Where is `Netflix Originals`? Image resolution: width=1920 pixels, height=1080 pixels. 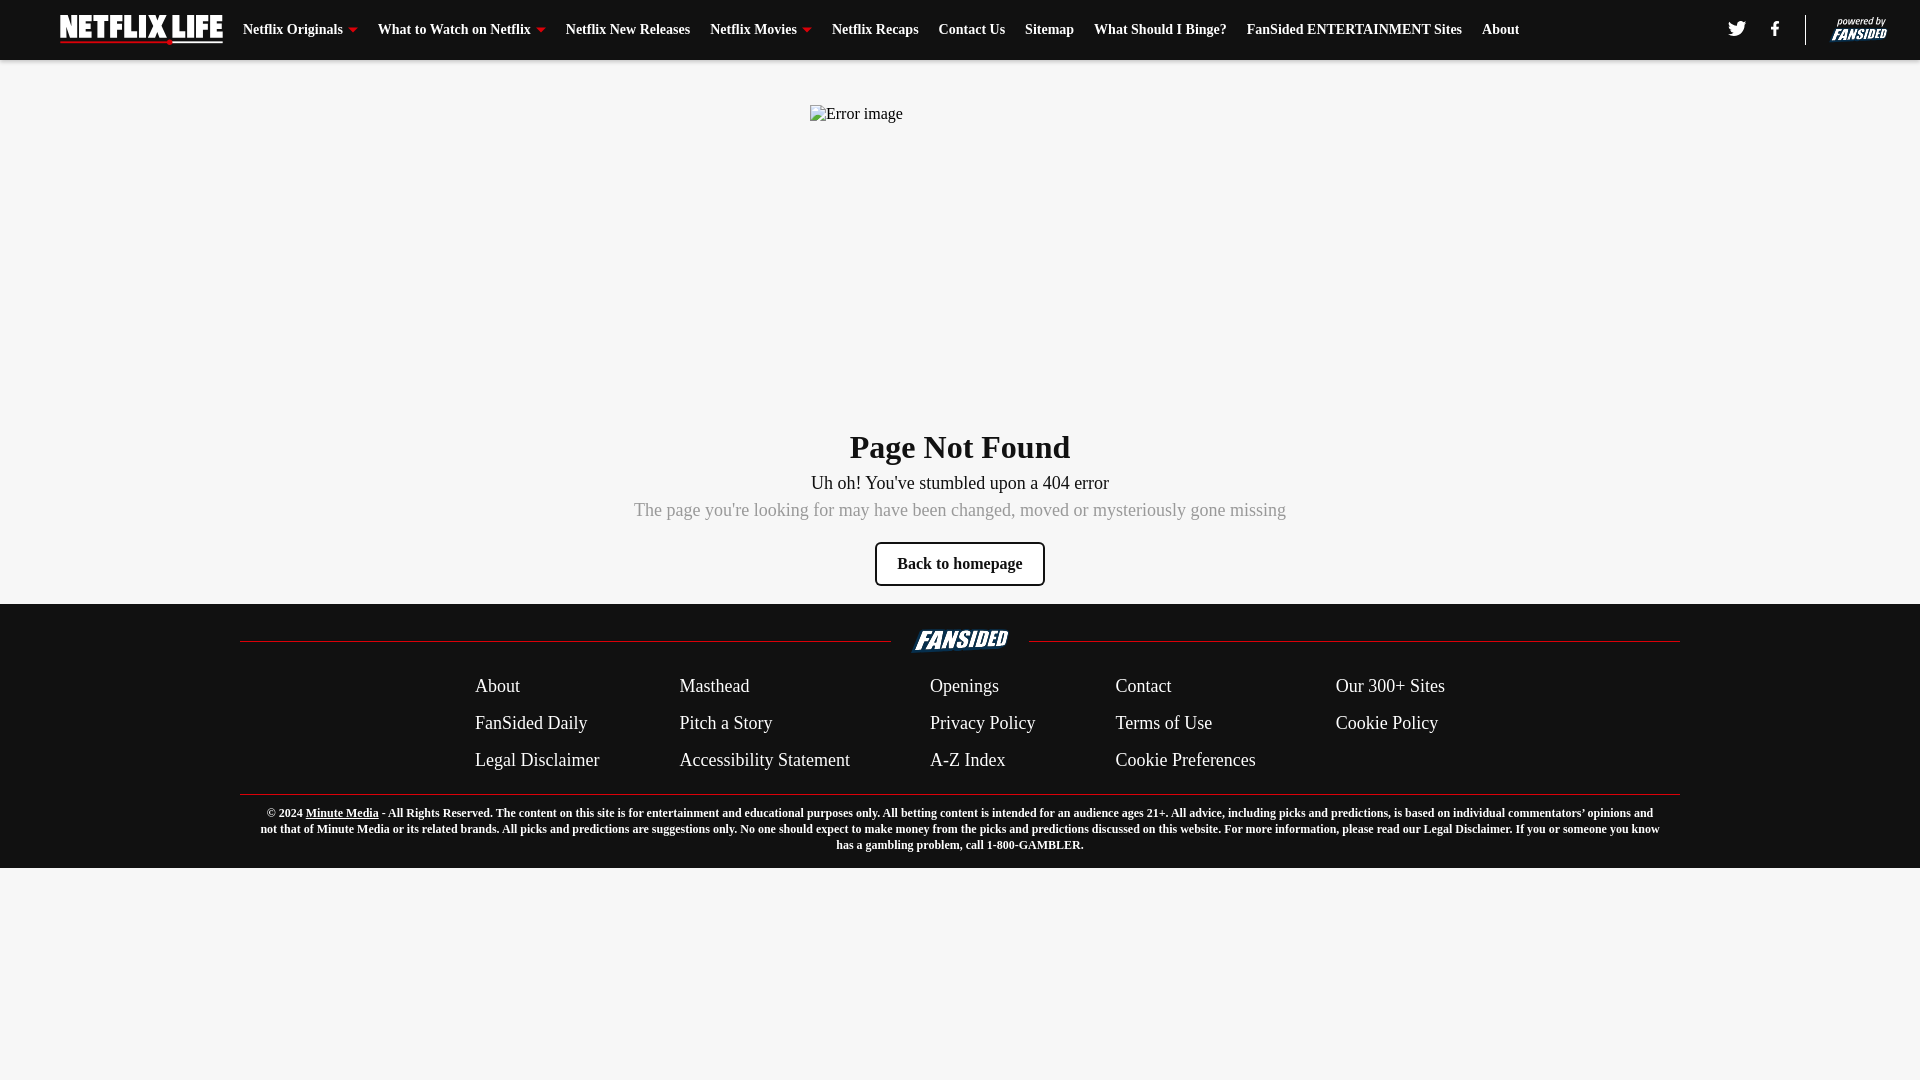 Netflix Originals is located at coordinates (300, 30).